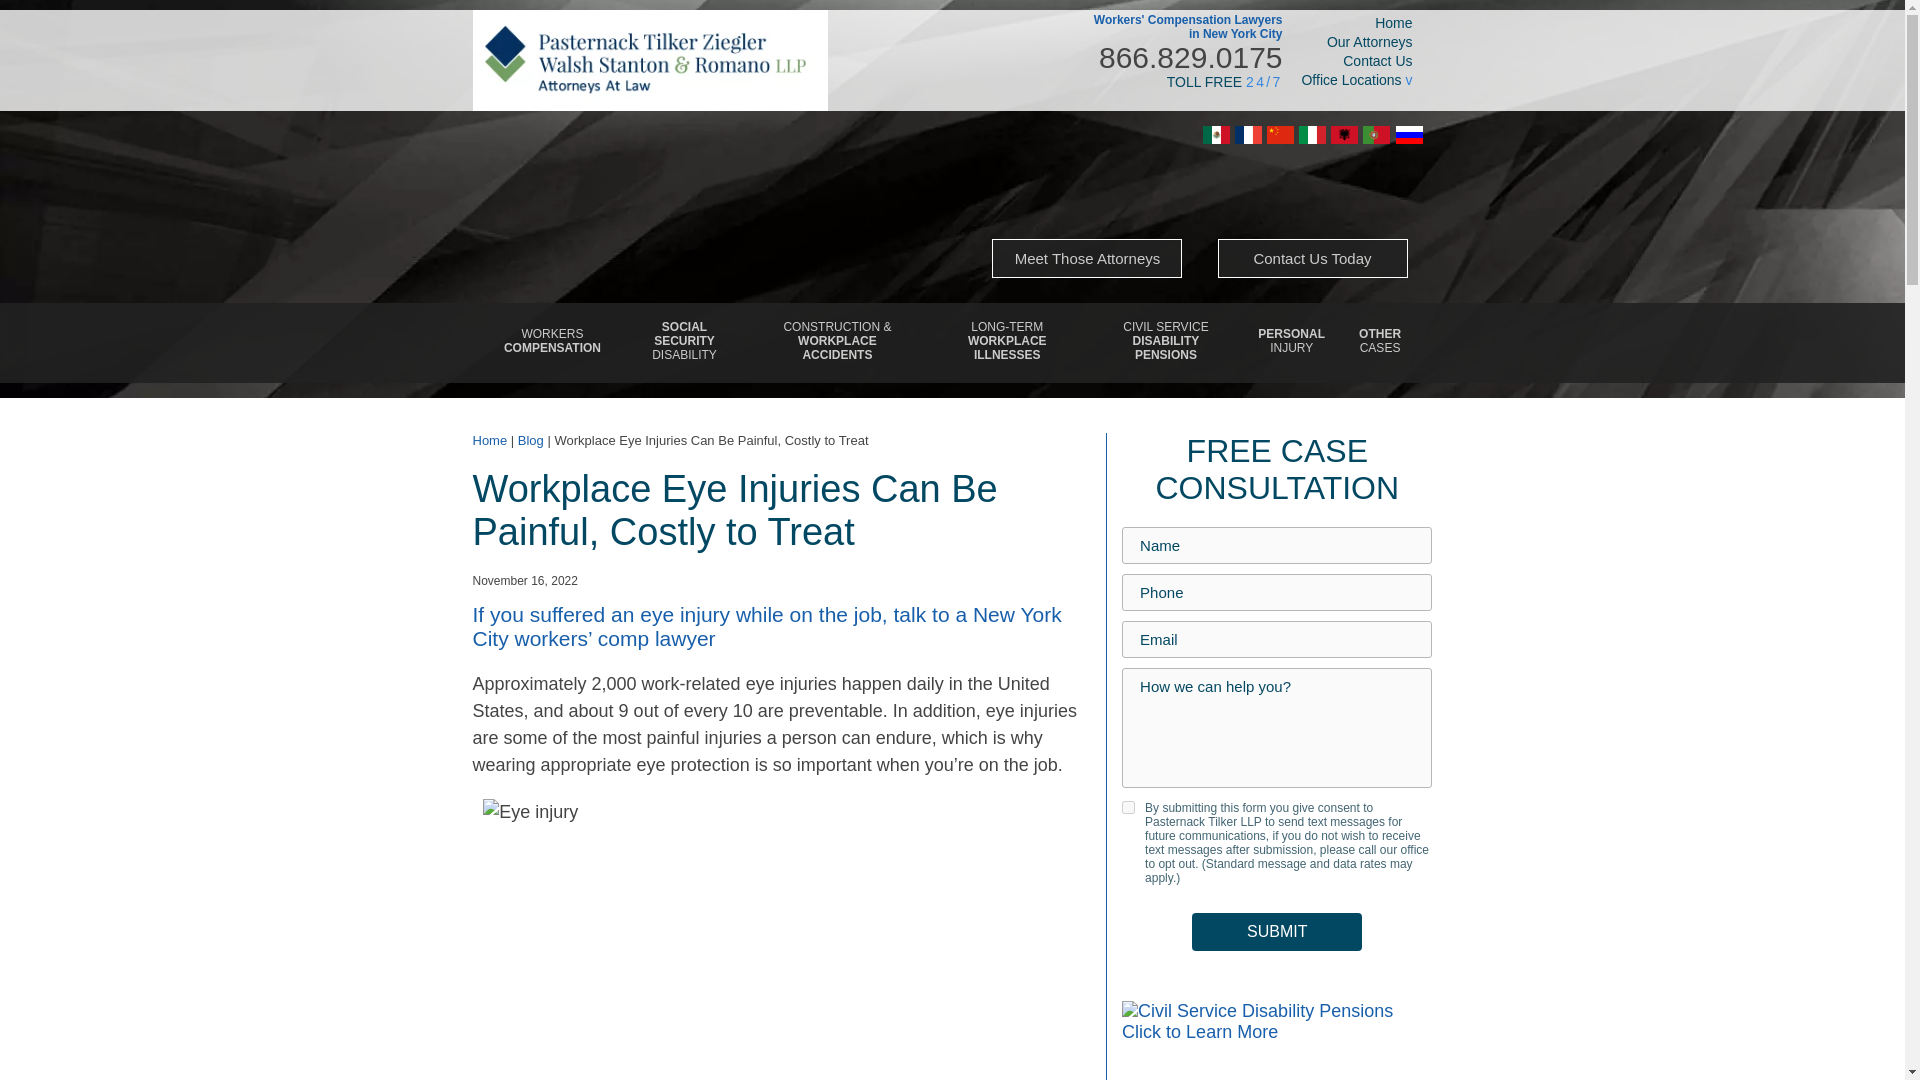 Image resolution: width=1920 pixels, height=1080 pixels. What do you see at coordinates (1346, 23) in the screenshot?
I see `Home` at bounding box center [1346, 23].